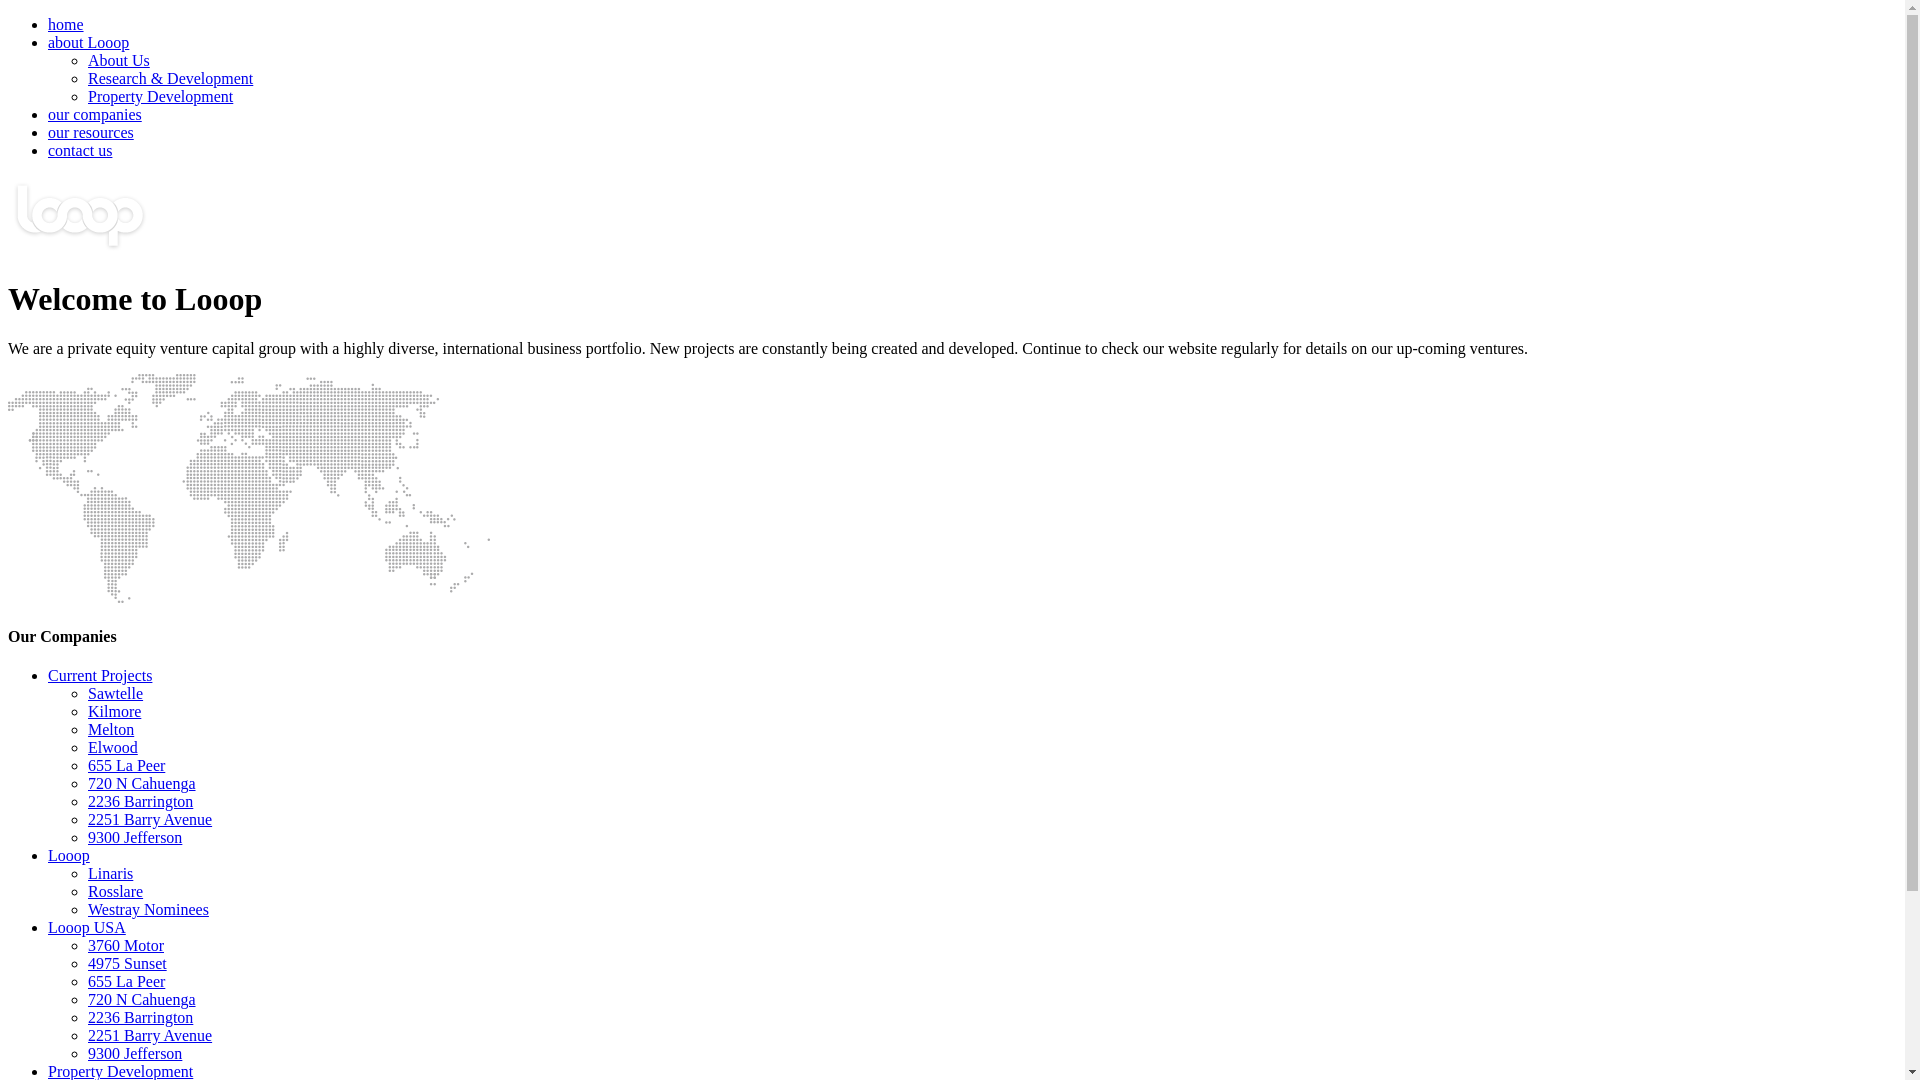 The height and width of the screenshot is (1080, 1920). Describe the element at coordinates (142, 784) in the screenshot. I see `720 N Cahuenga` at that location.